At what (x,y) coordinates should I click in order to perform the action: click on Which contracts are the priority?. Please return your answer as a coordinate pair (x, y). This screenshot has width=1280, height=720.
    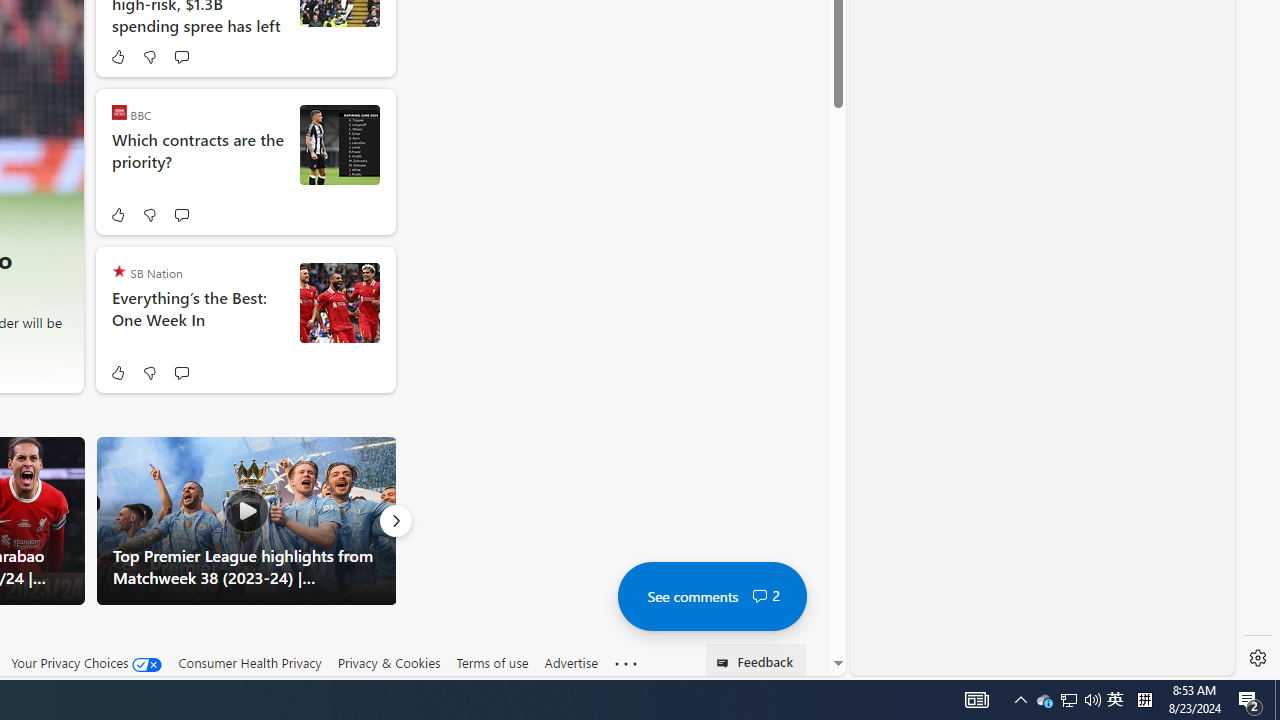
    Looking at the image, I should click on (340, 145).